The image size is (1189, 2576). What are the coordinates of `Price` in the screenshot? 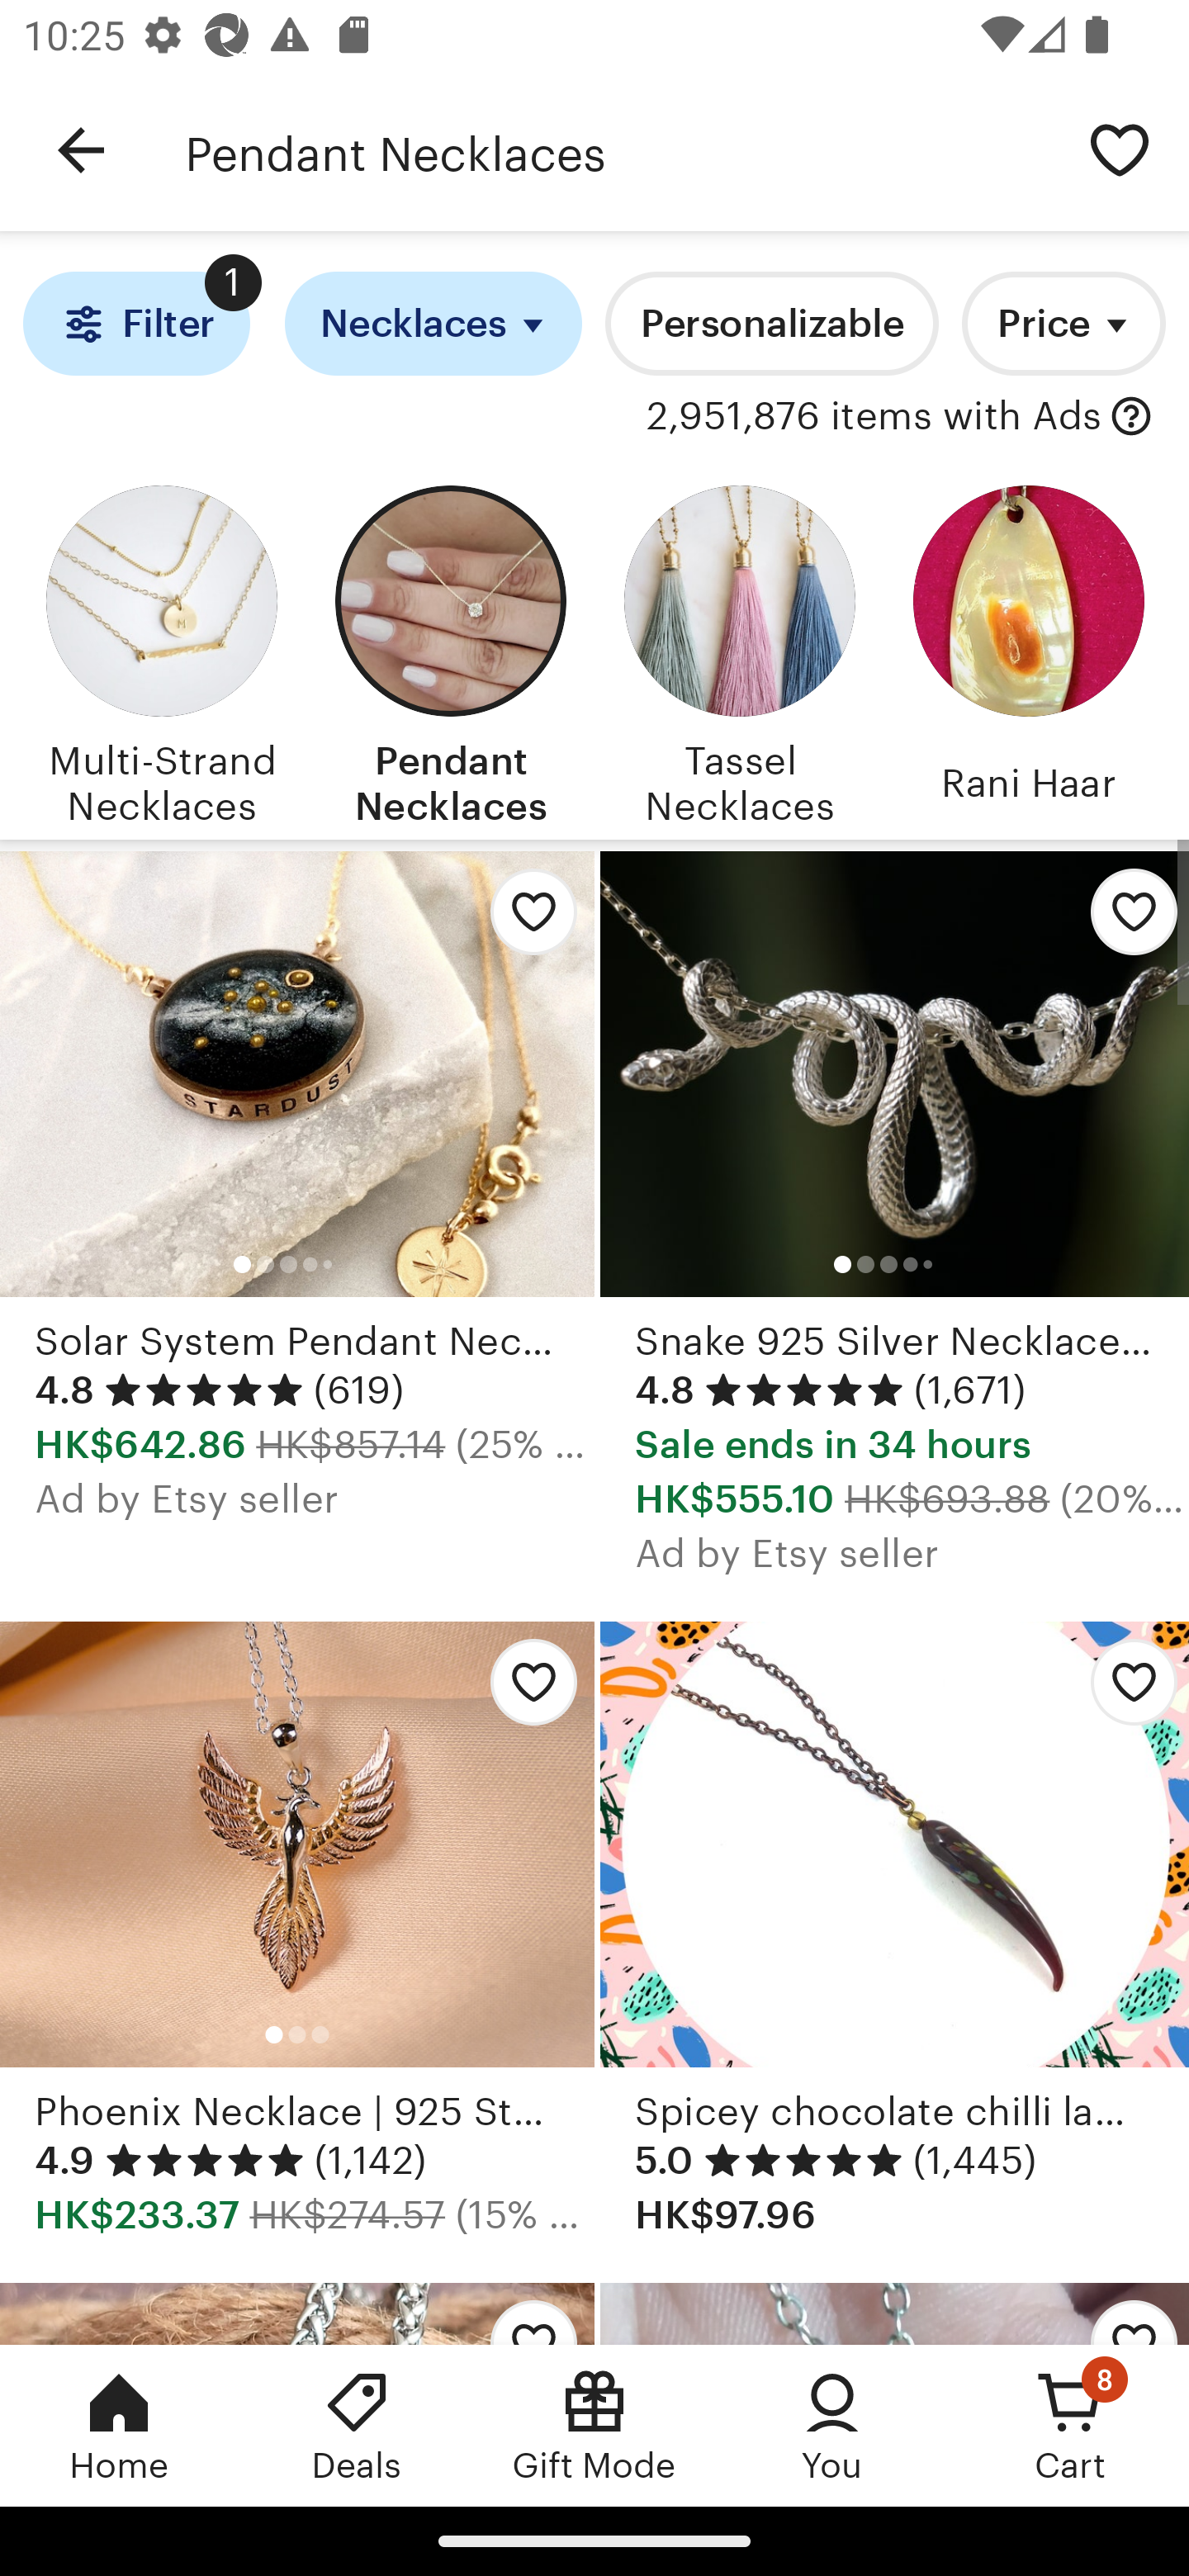 It's located at (1063, 324).